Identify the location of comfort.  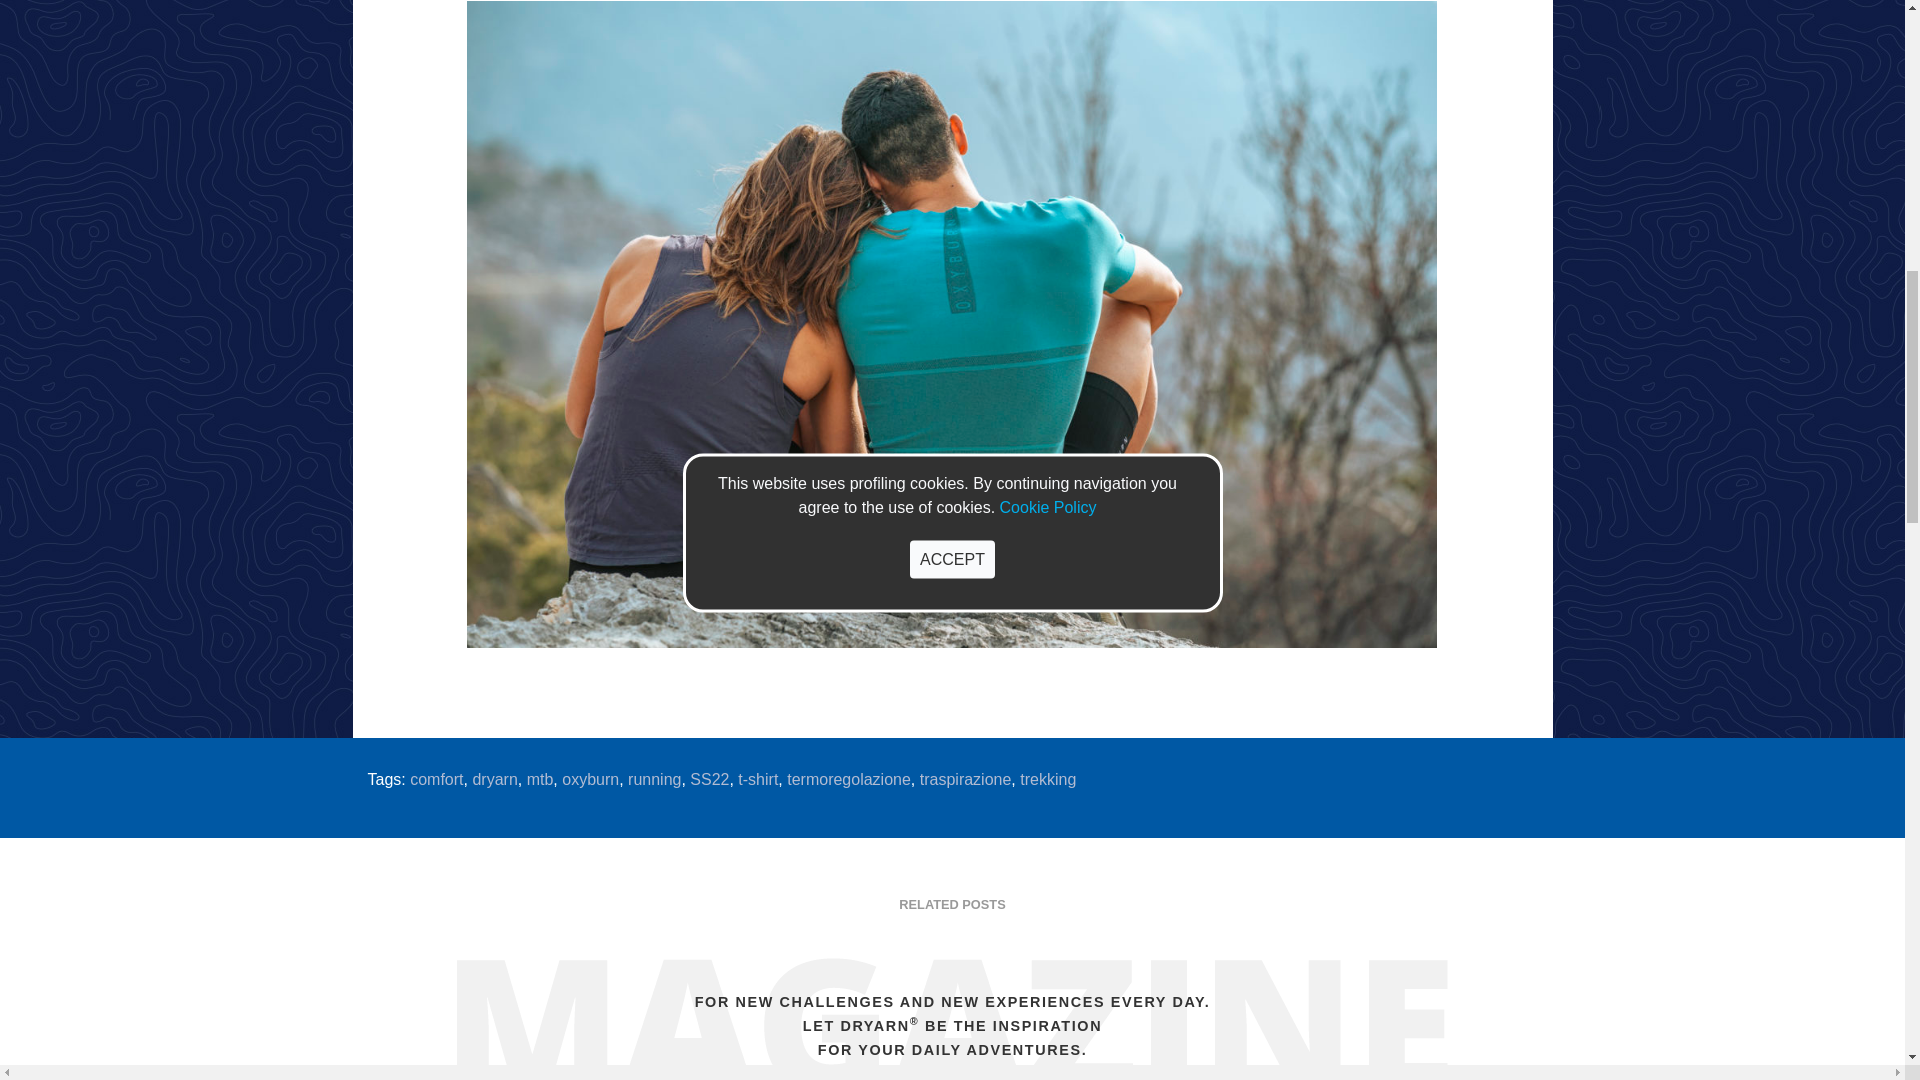
(436, 780).